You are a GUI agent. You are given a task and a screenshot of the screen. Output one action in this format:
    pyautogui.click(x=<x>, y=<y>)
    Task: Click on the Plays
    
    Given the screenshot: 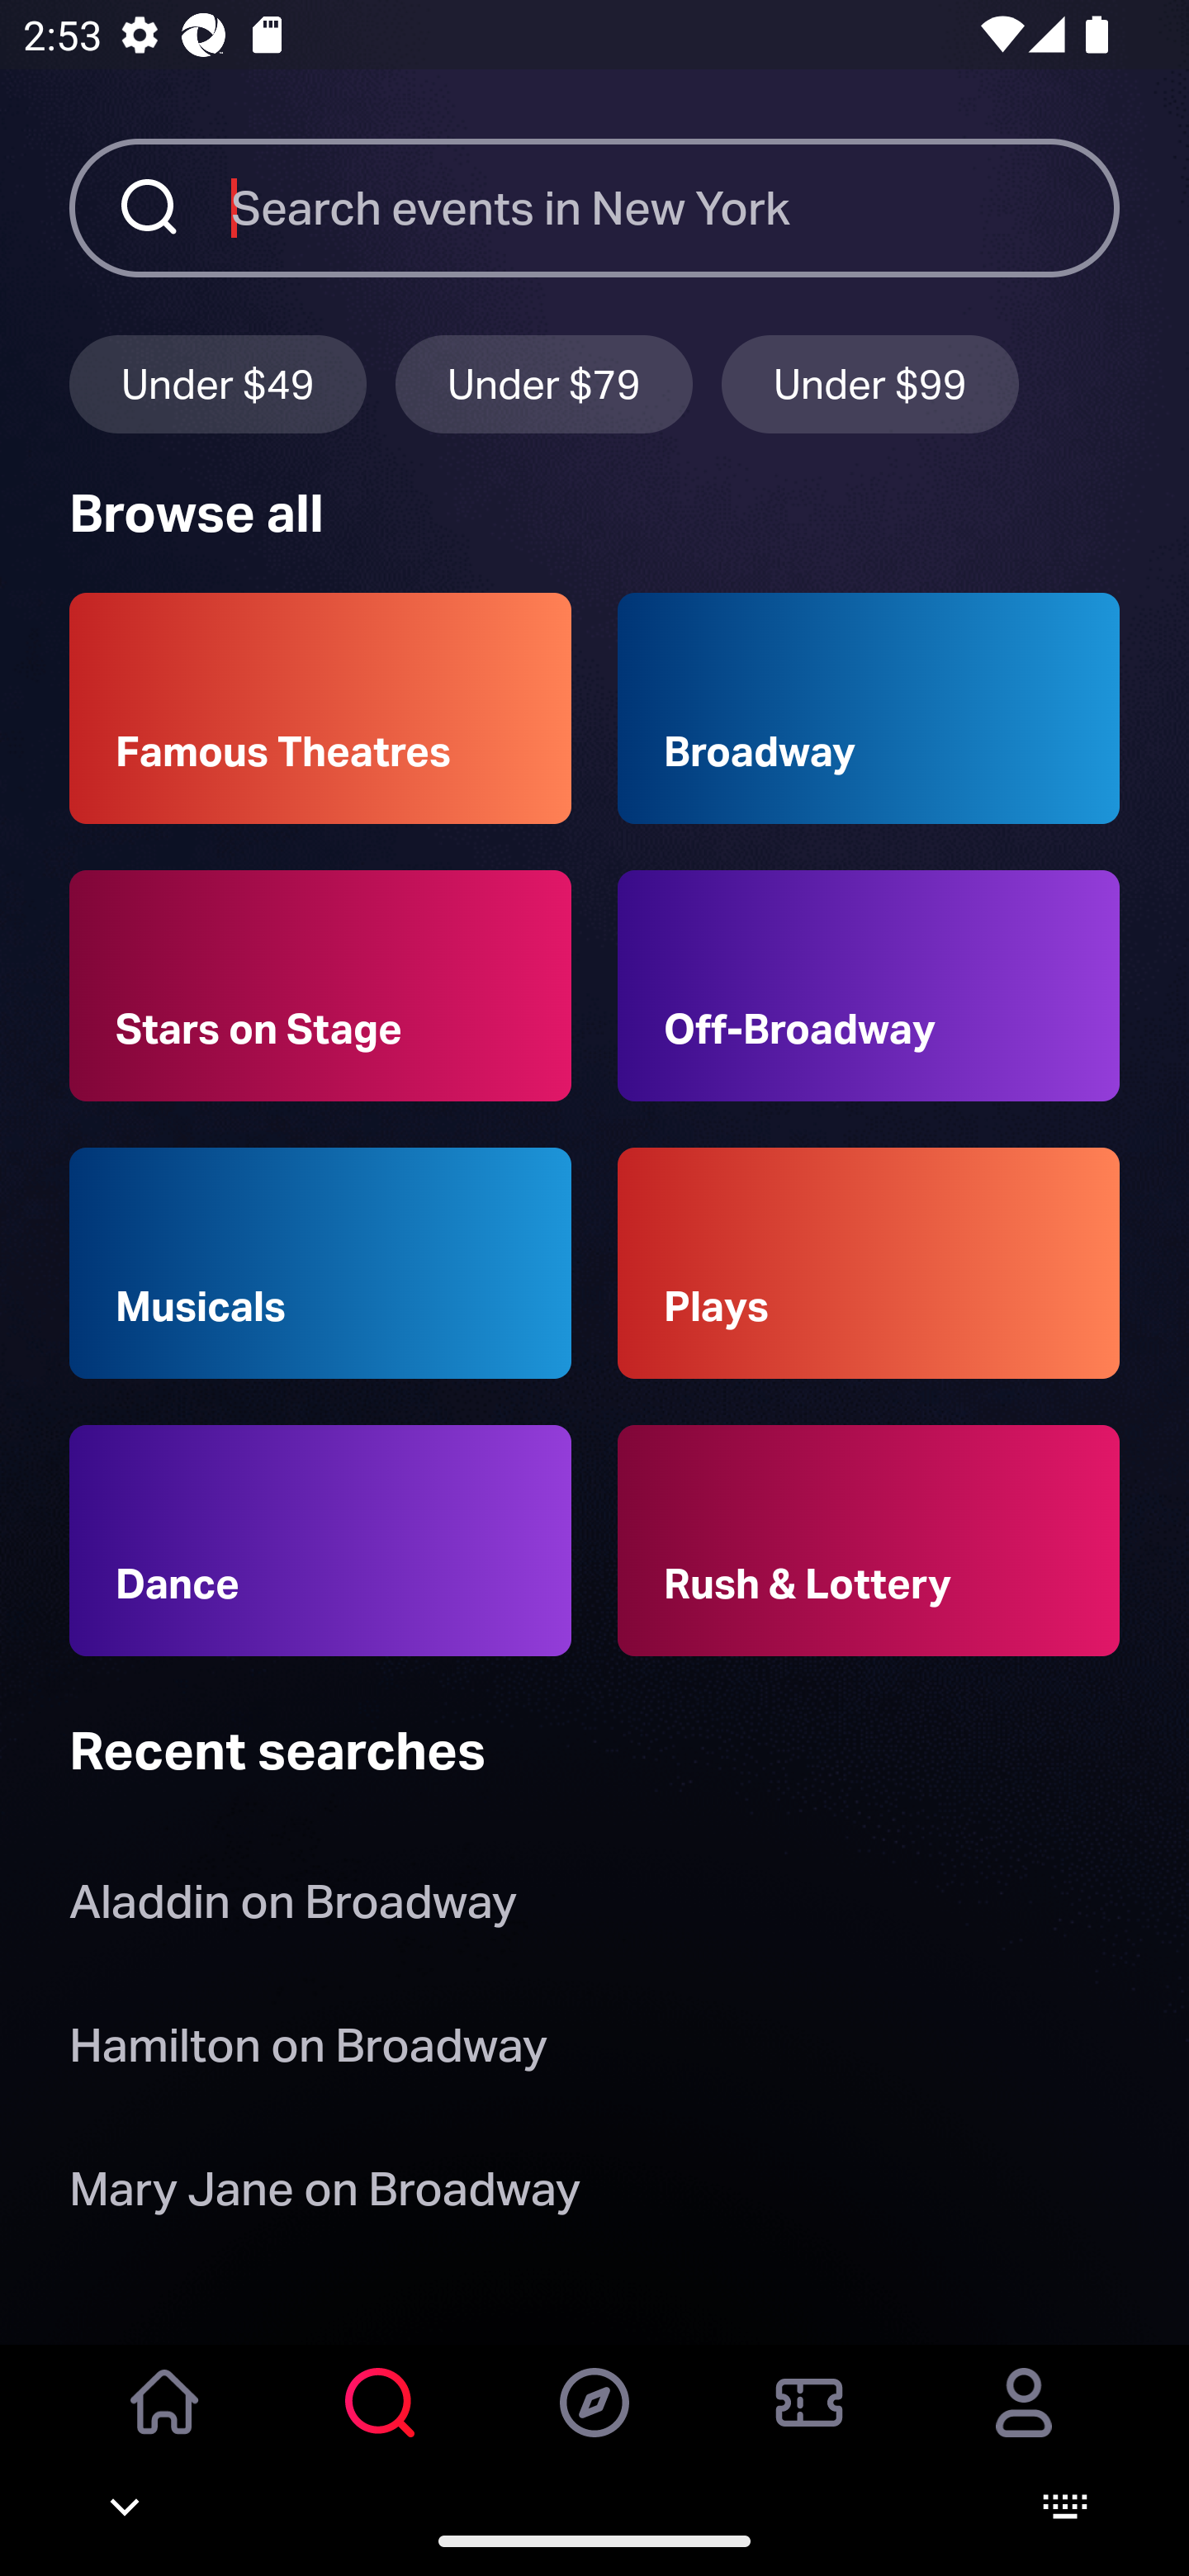 What is the action you would take?
    pyautogui.click(x=869, y=1263)
    